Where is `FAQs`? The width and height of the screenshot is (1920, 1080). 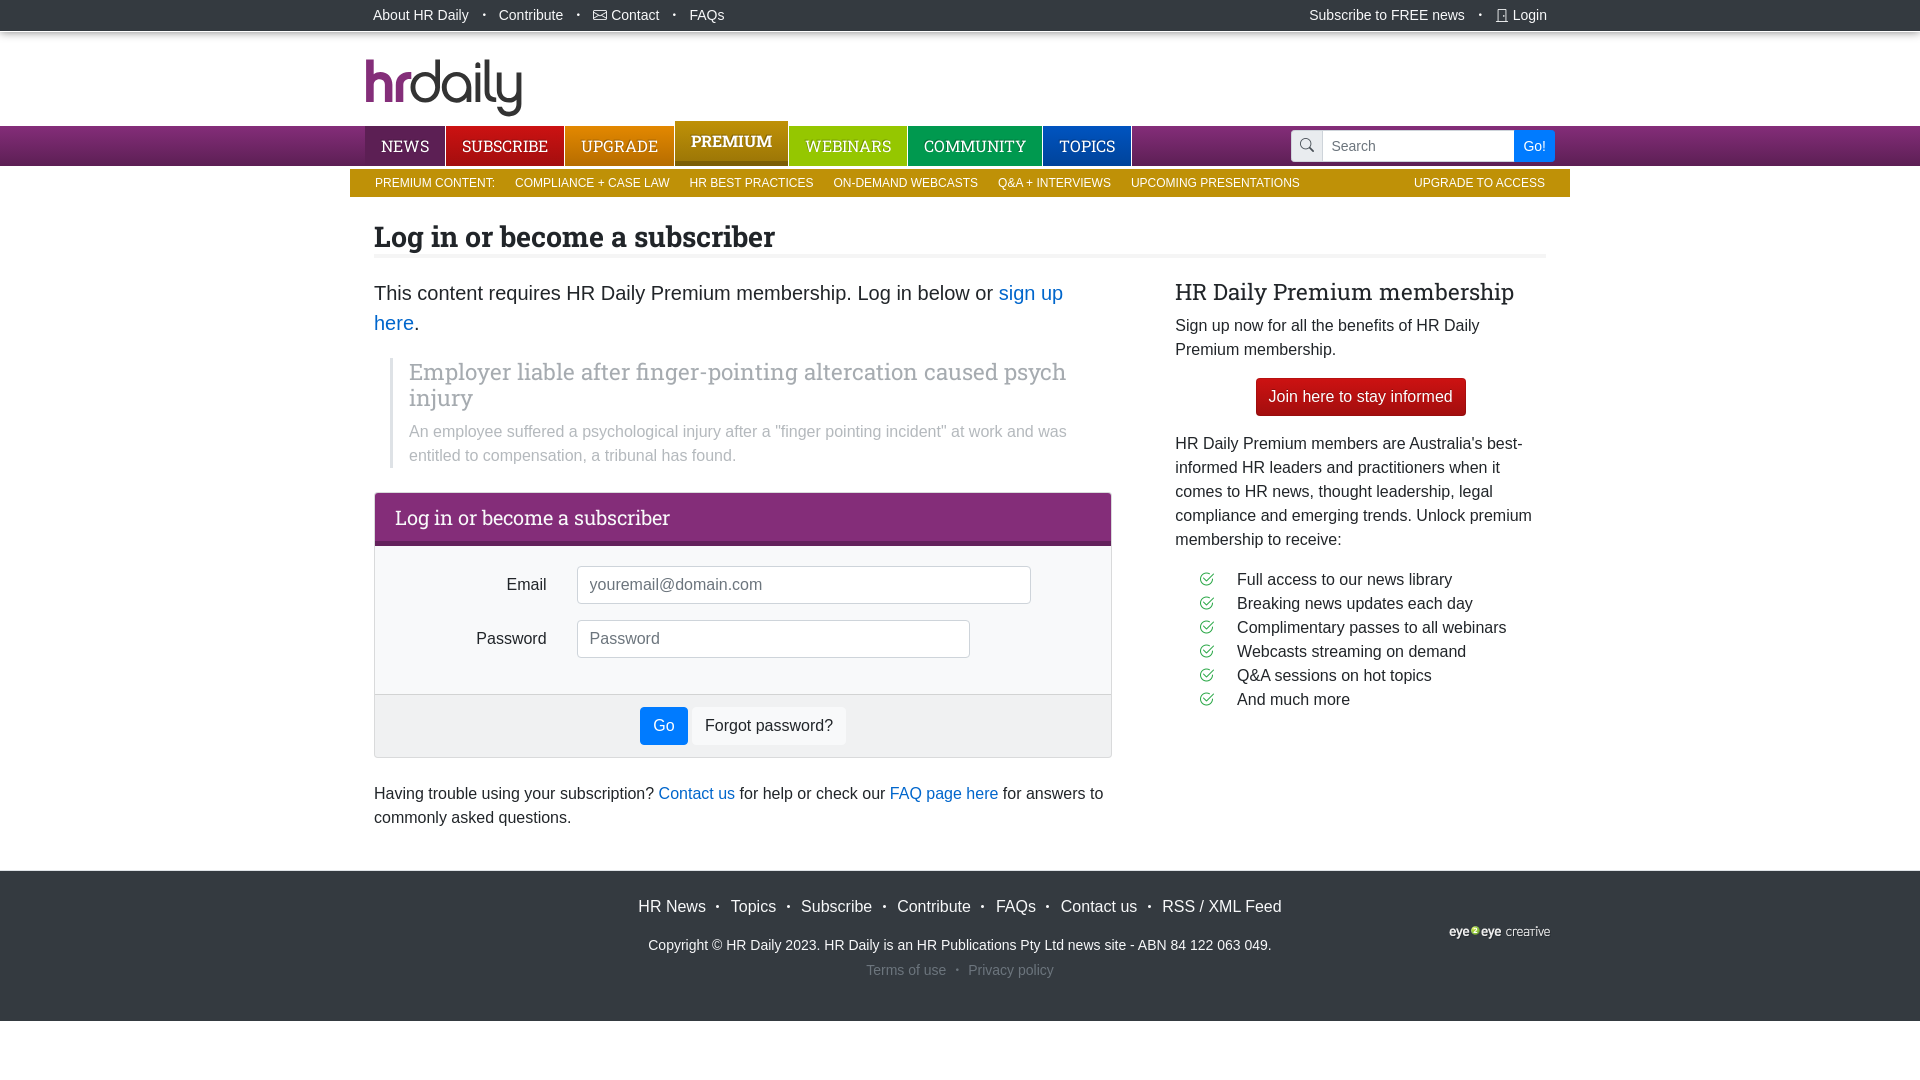 FAQs is located at coordinates (1016, 906).